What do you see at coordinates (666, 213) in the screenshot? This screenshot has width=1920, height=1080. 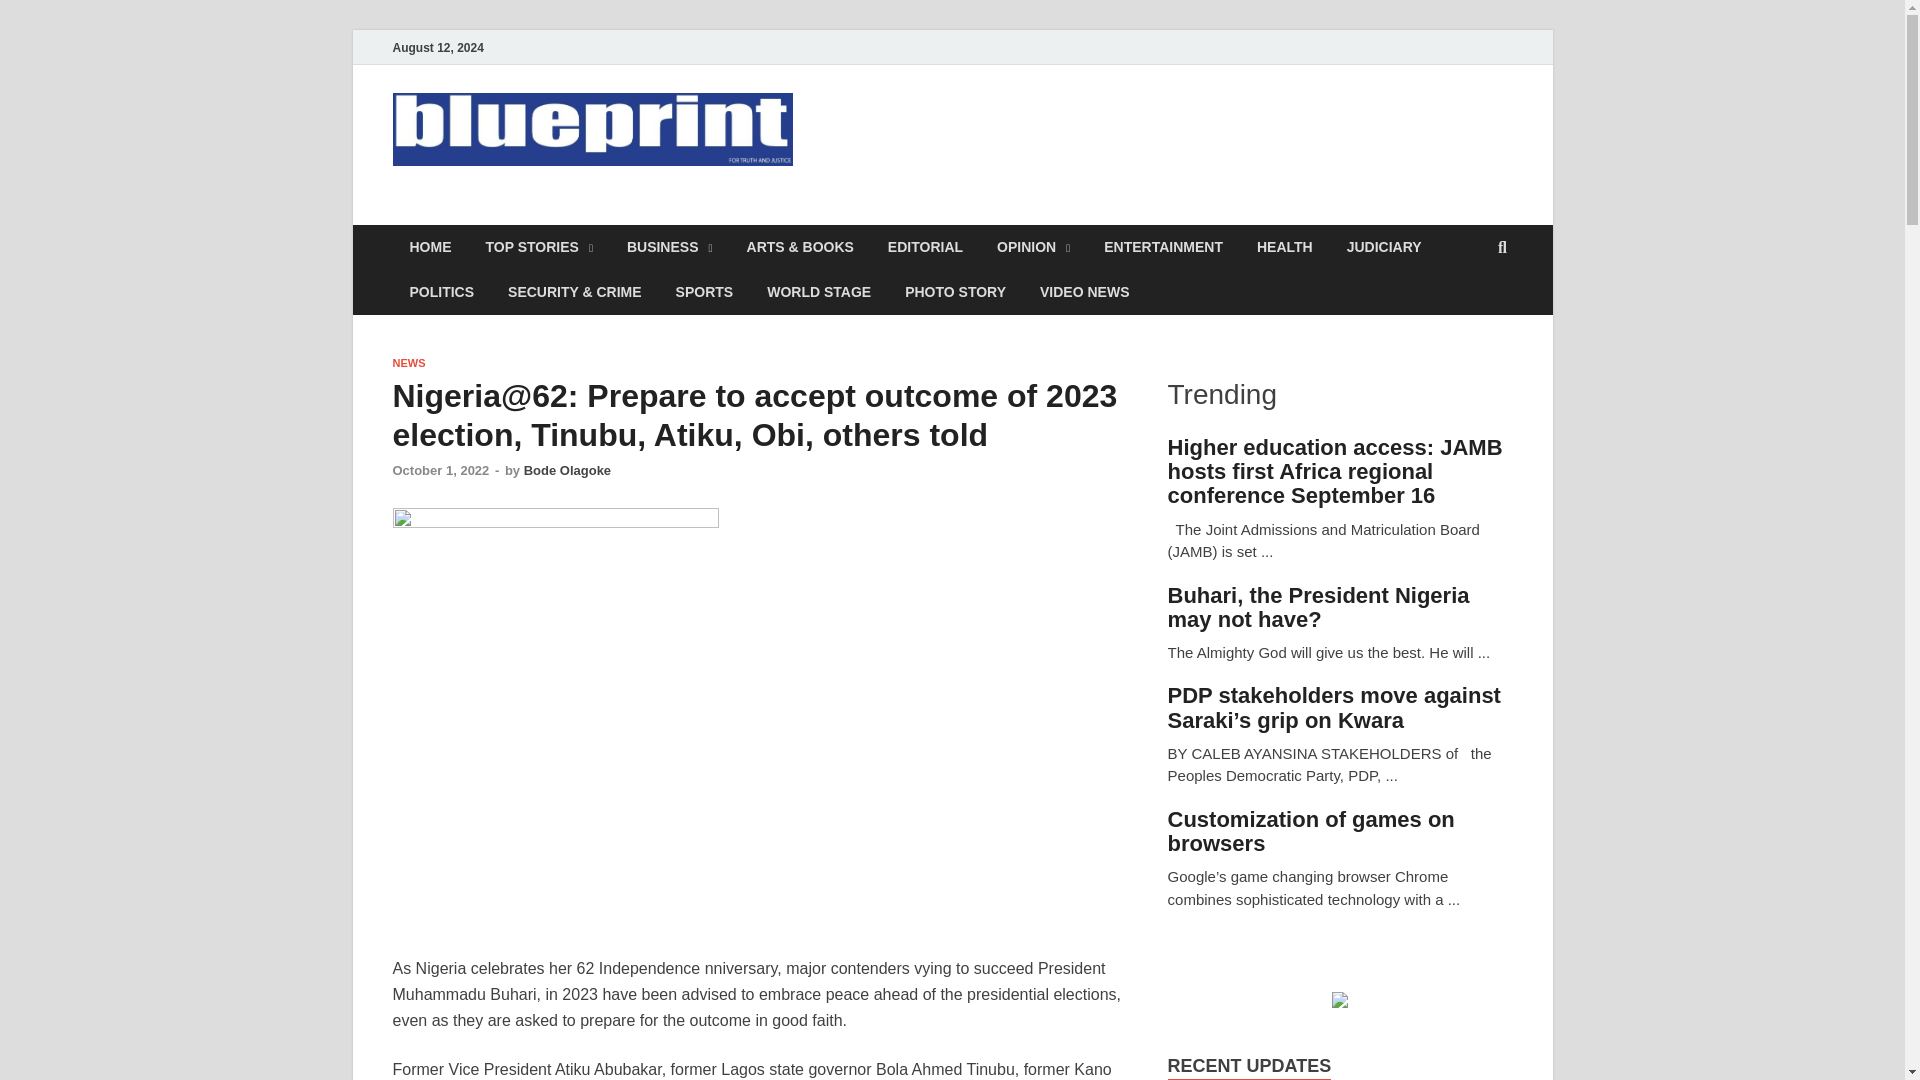 I see `Blueprint Newspapers Limited` at bounding box center [666, 213].